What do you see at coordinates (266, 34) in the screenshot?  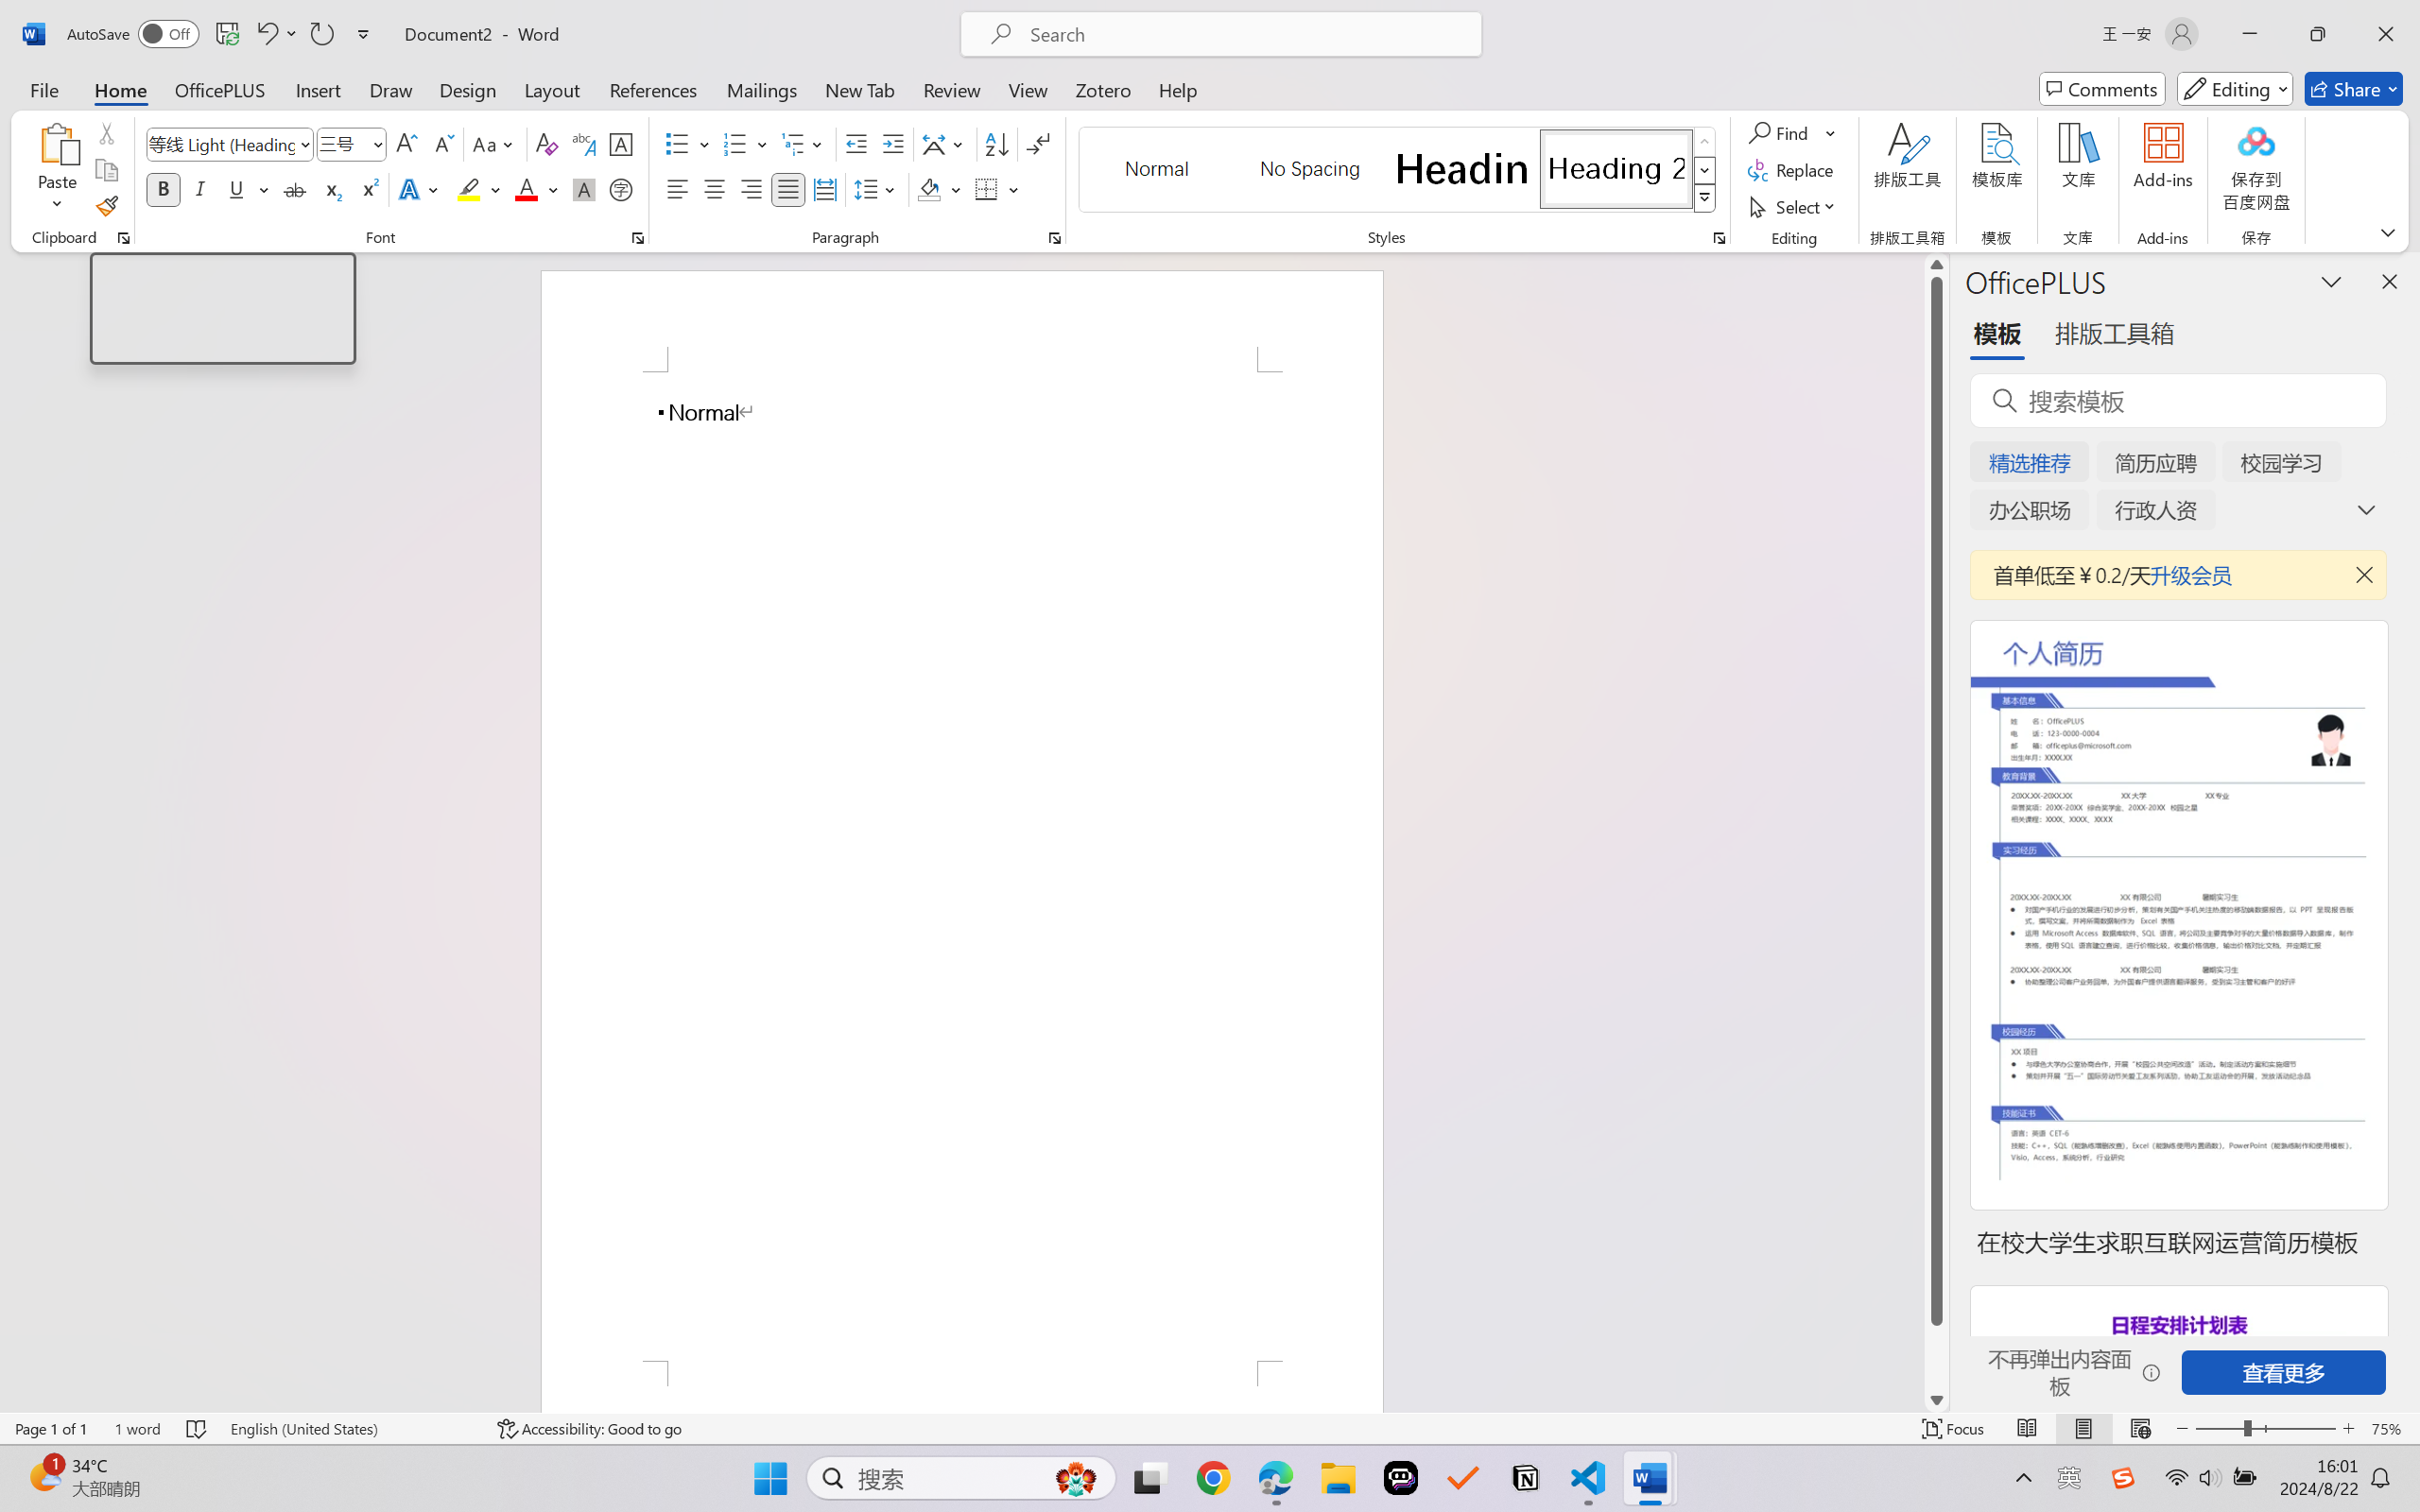 I see `Undo Typing` at bounding box center [266, 34].